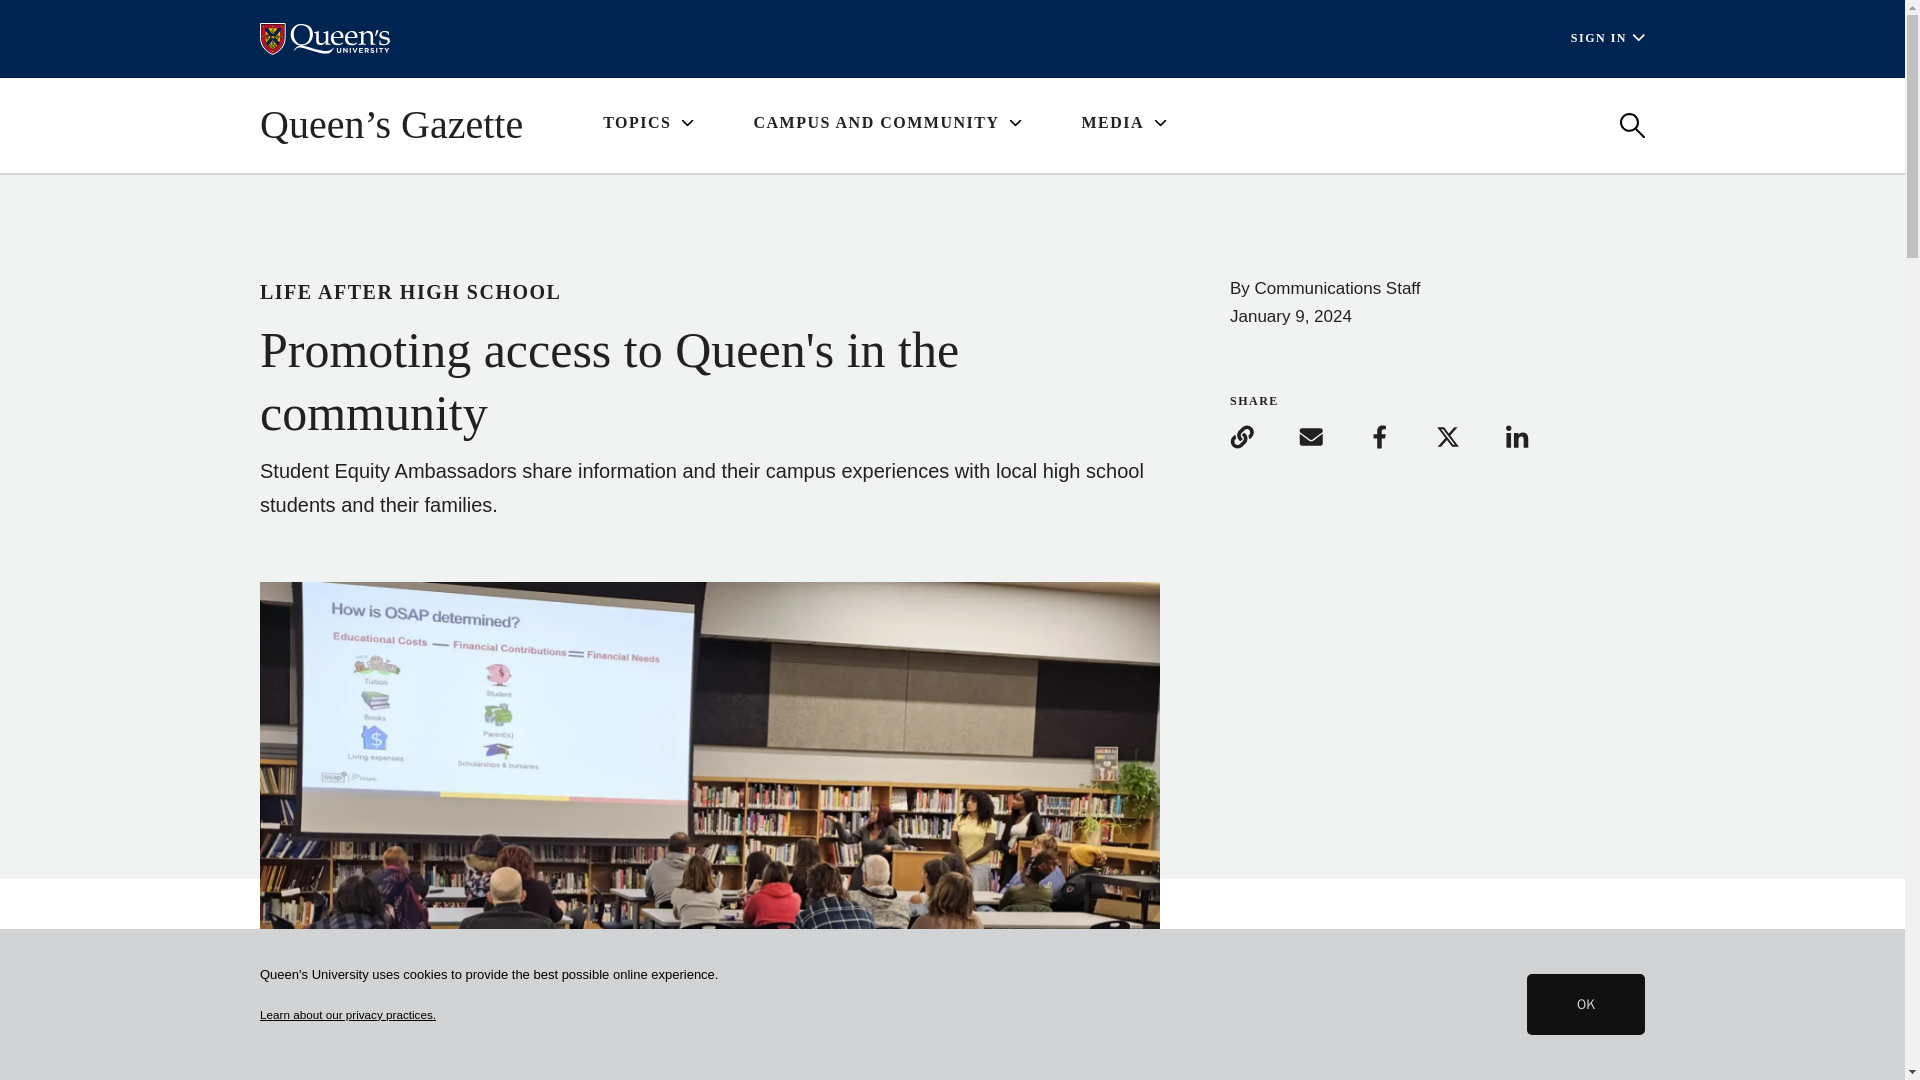 The image size is (1920, 1080). What do you see at coordinates (1122, 124) in the screenshot?
I see `Expand menu Media` at bounding box center [1122, 124].